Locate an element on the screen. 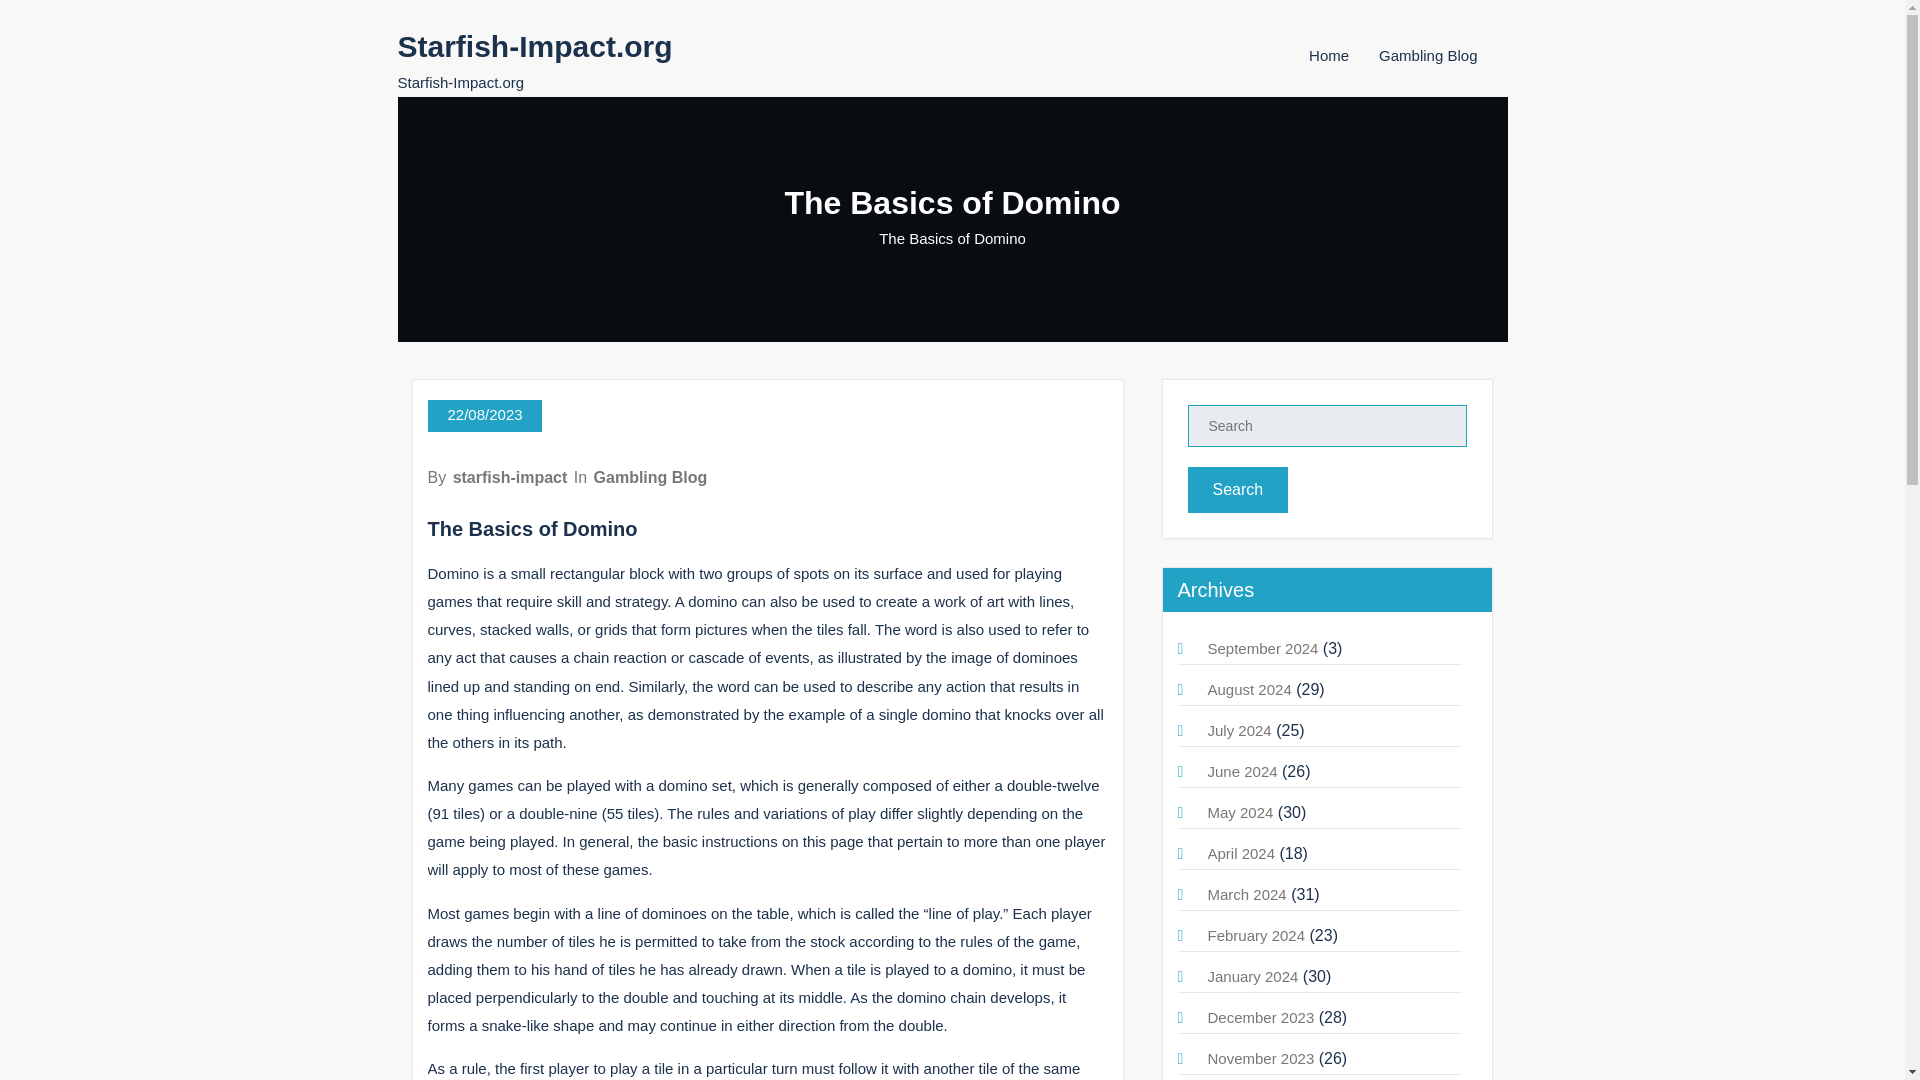  Starfish-Impact.org is located at coordinates (535, 46).